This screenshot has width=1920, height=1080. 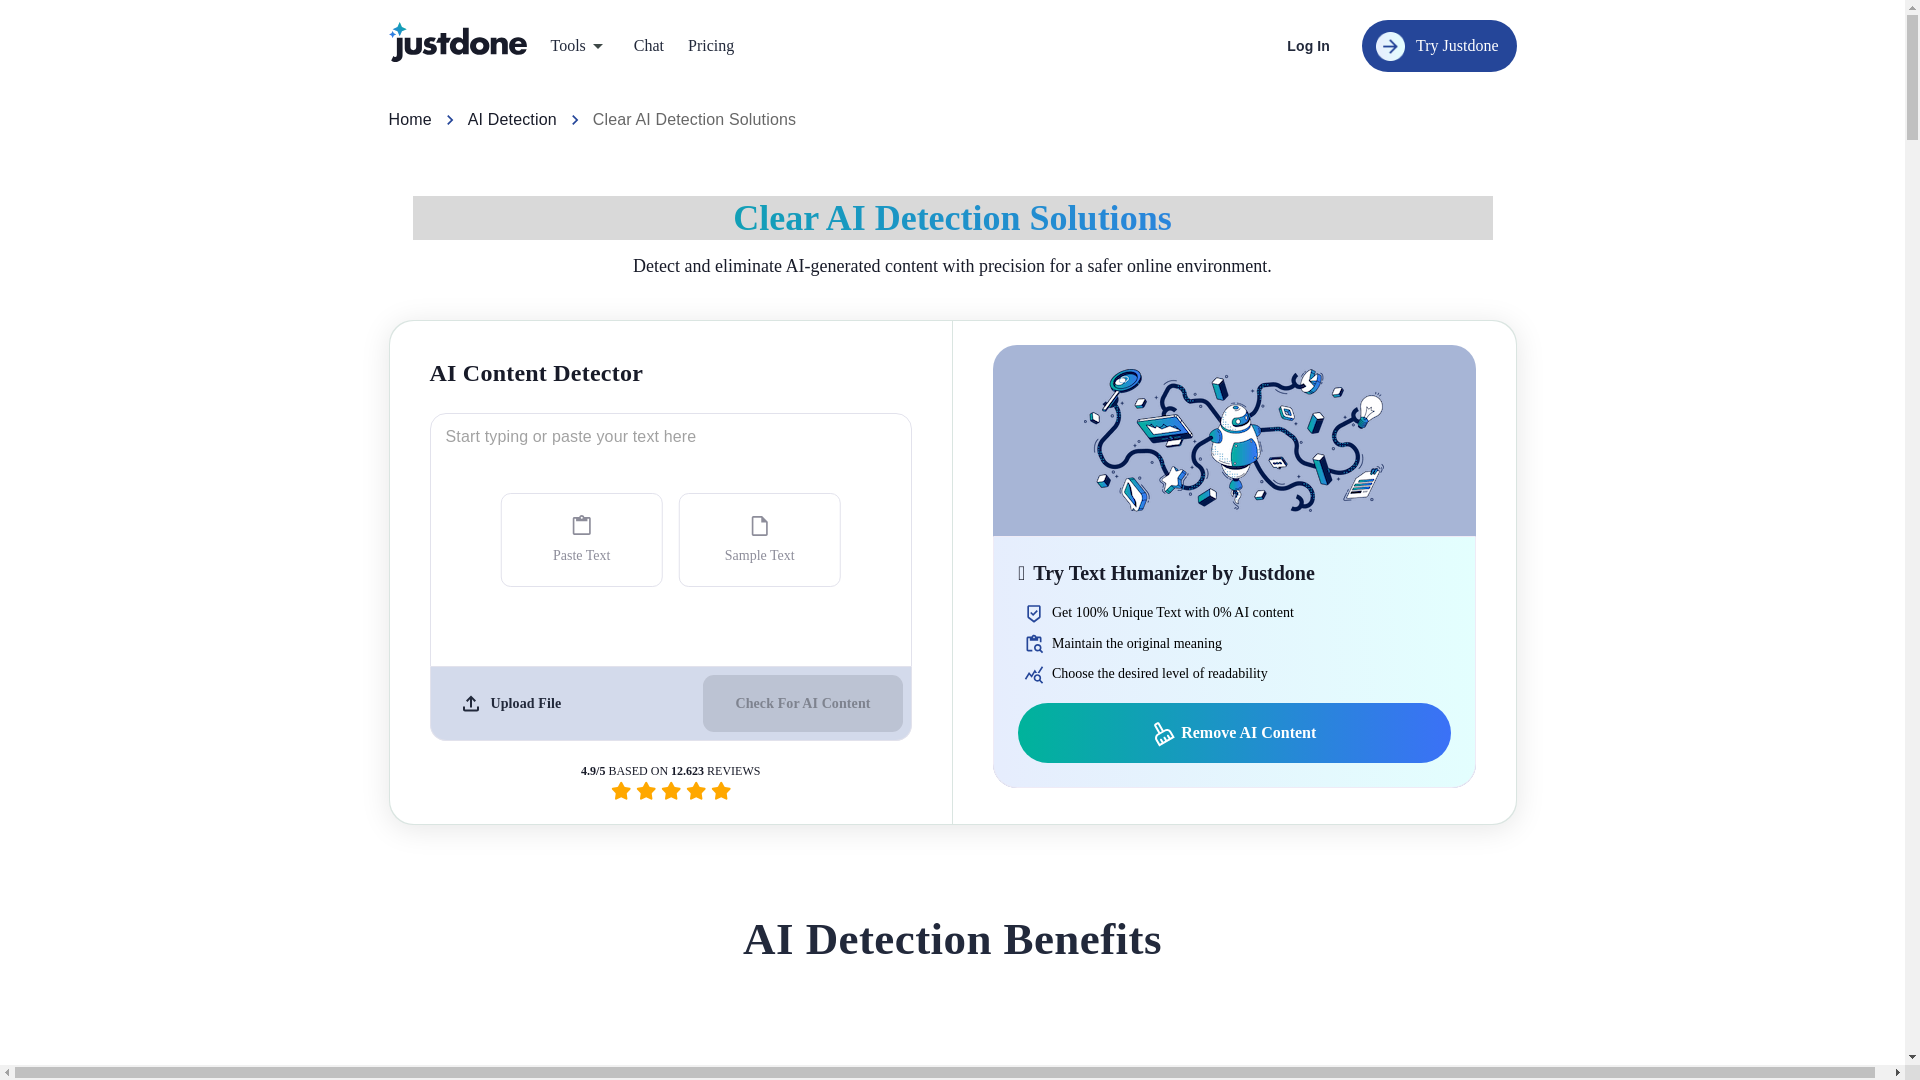 What do you see at coordinates (704, 106) in the screenshot?
I see `AI Academic Writing` at bounding box center [704, 106].